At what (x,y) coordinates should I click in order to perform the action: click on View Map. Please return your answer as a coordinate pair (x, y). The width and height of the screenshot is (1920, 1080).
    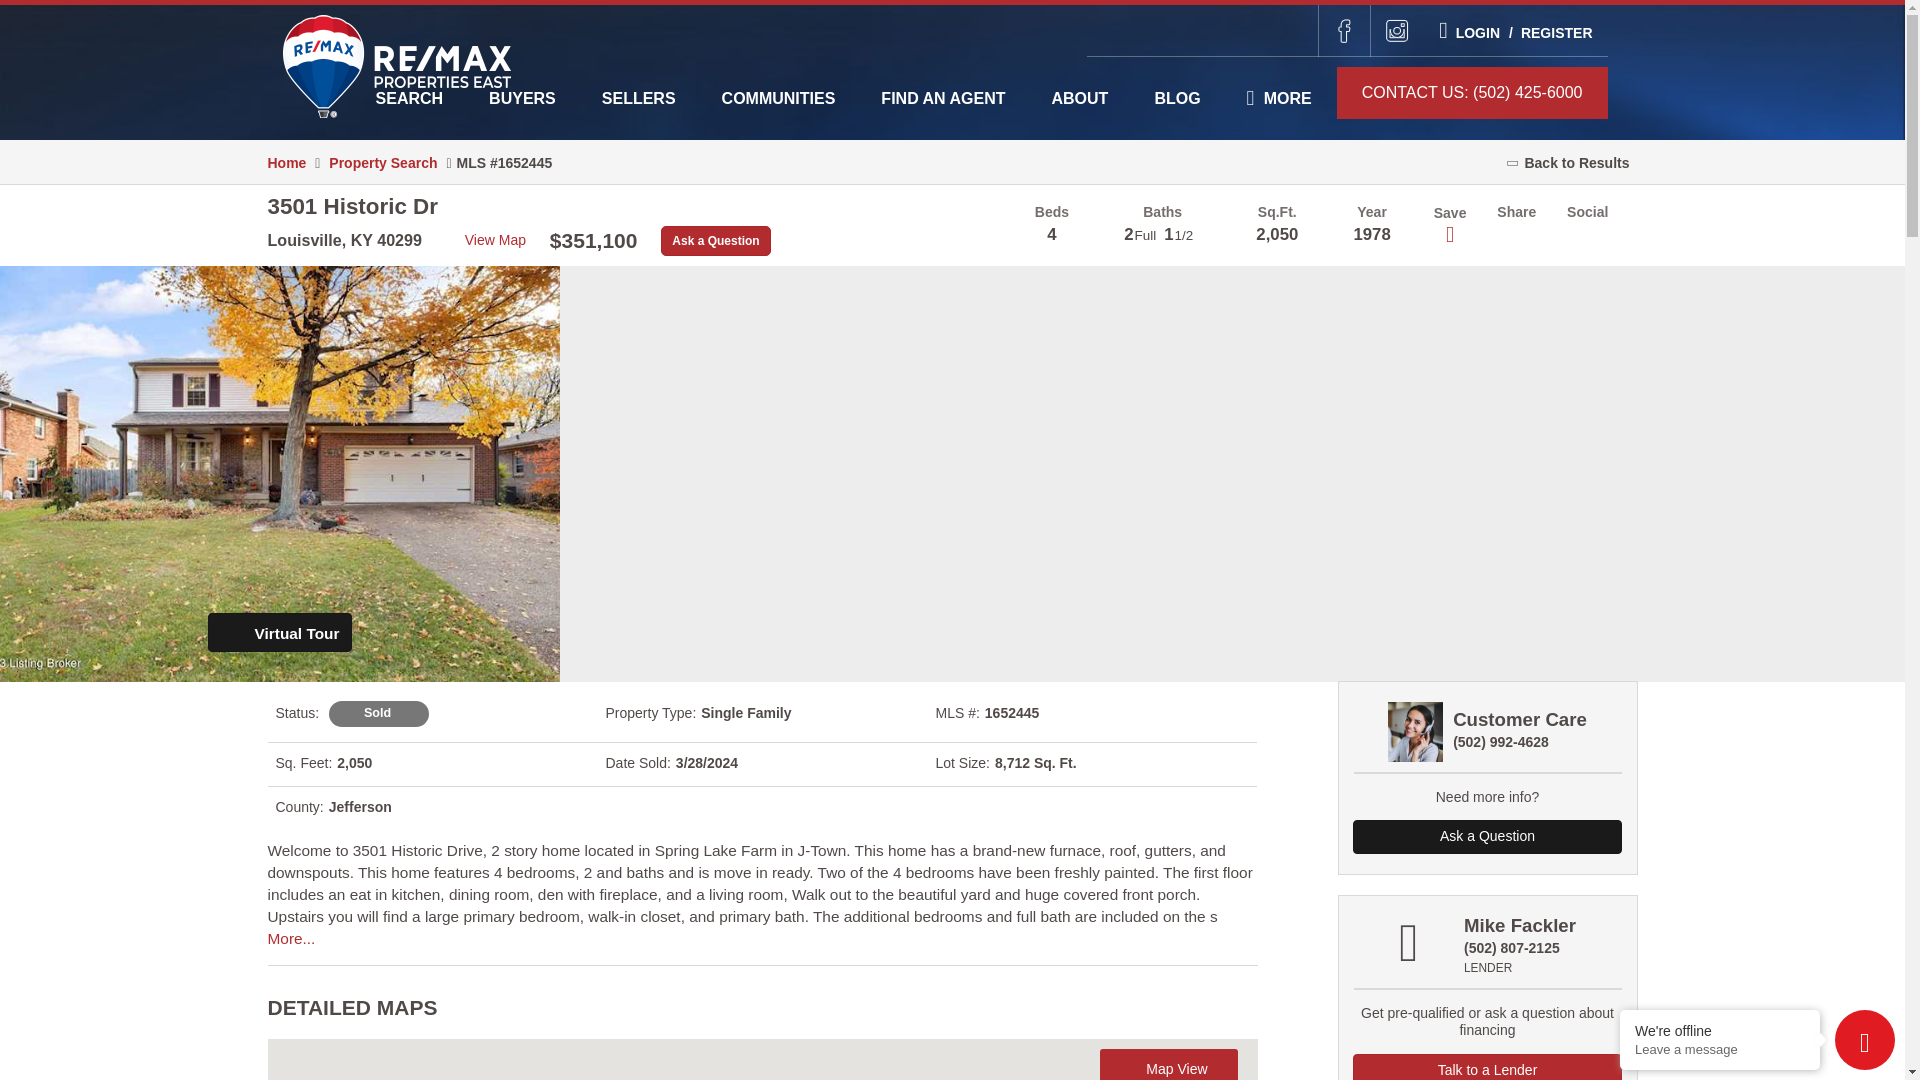
    Looking at the image, I should click on (486, 240).